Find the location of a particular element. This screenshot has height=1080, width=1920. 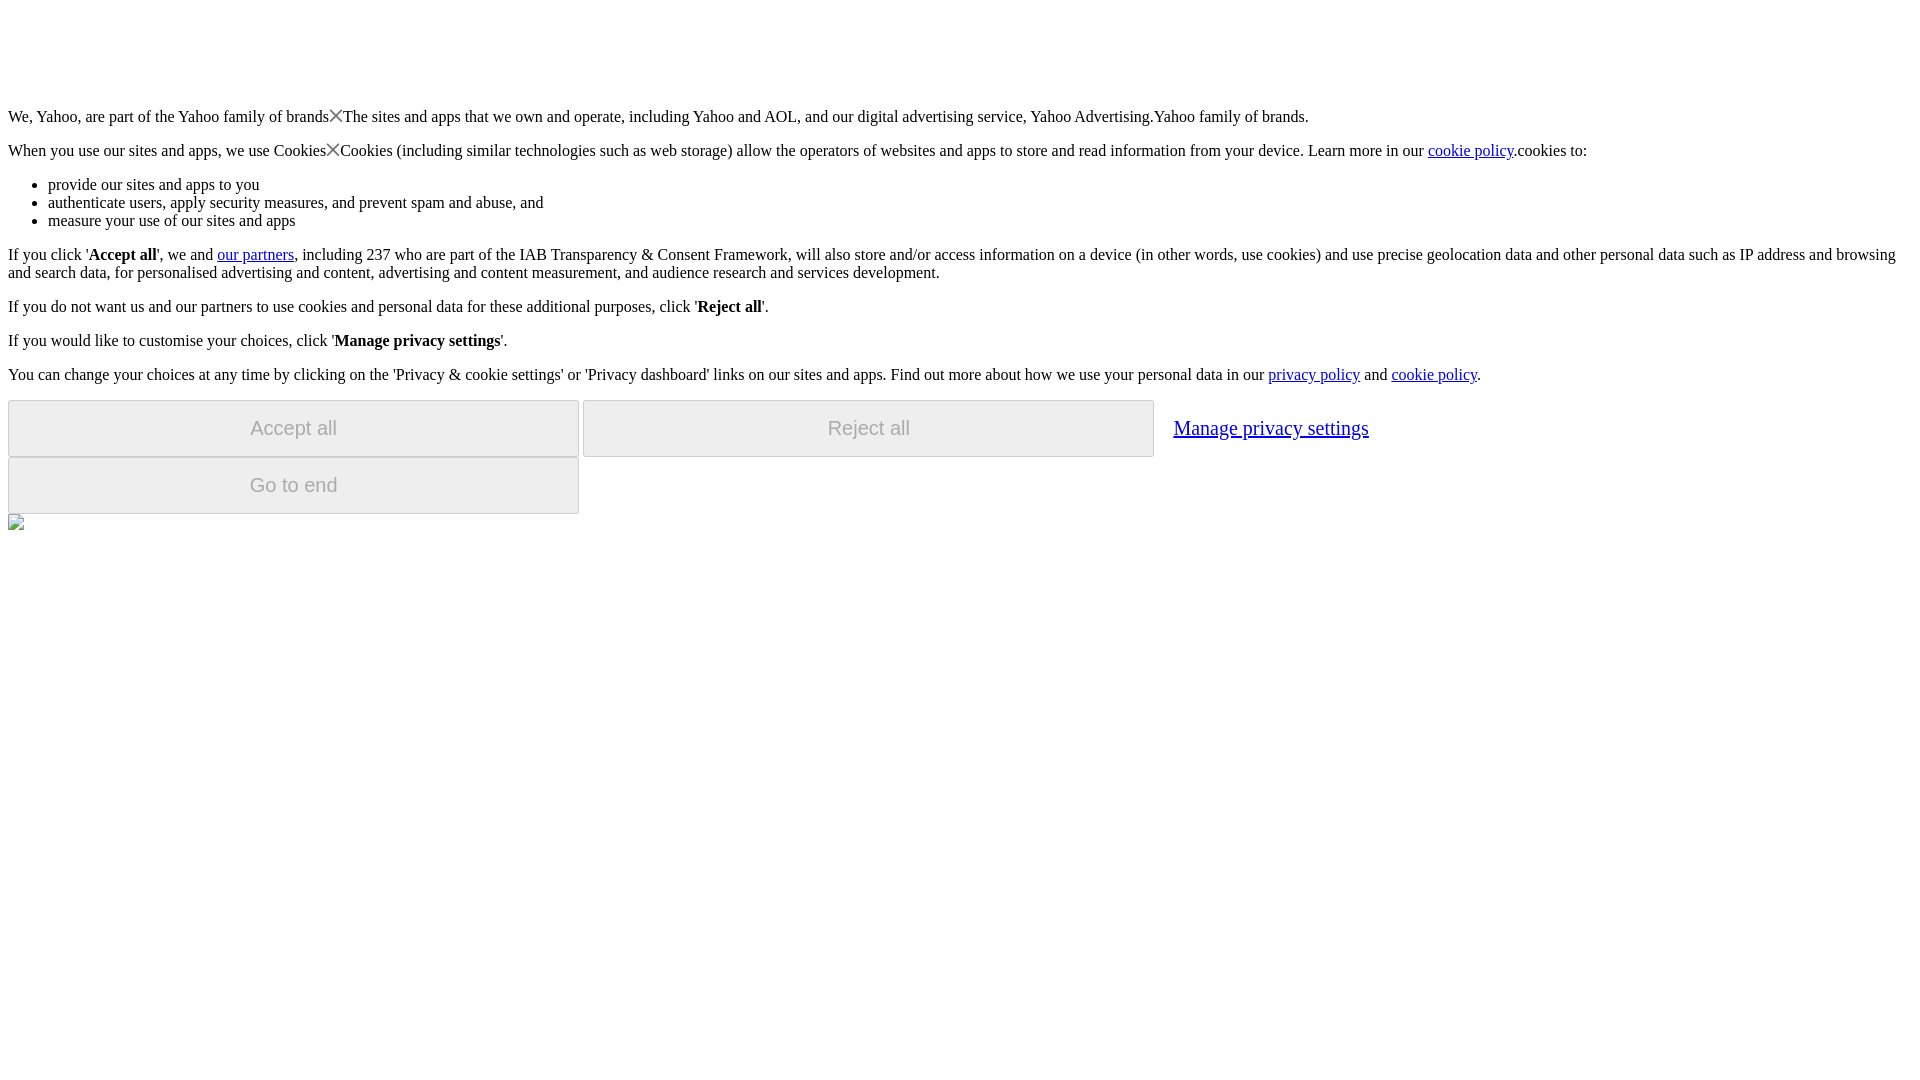

cookie policy is located at coordinates (1471, 150).